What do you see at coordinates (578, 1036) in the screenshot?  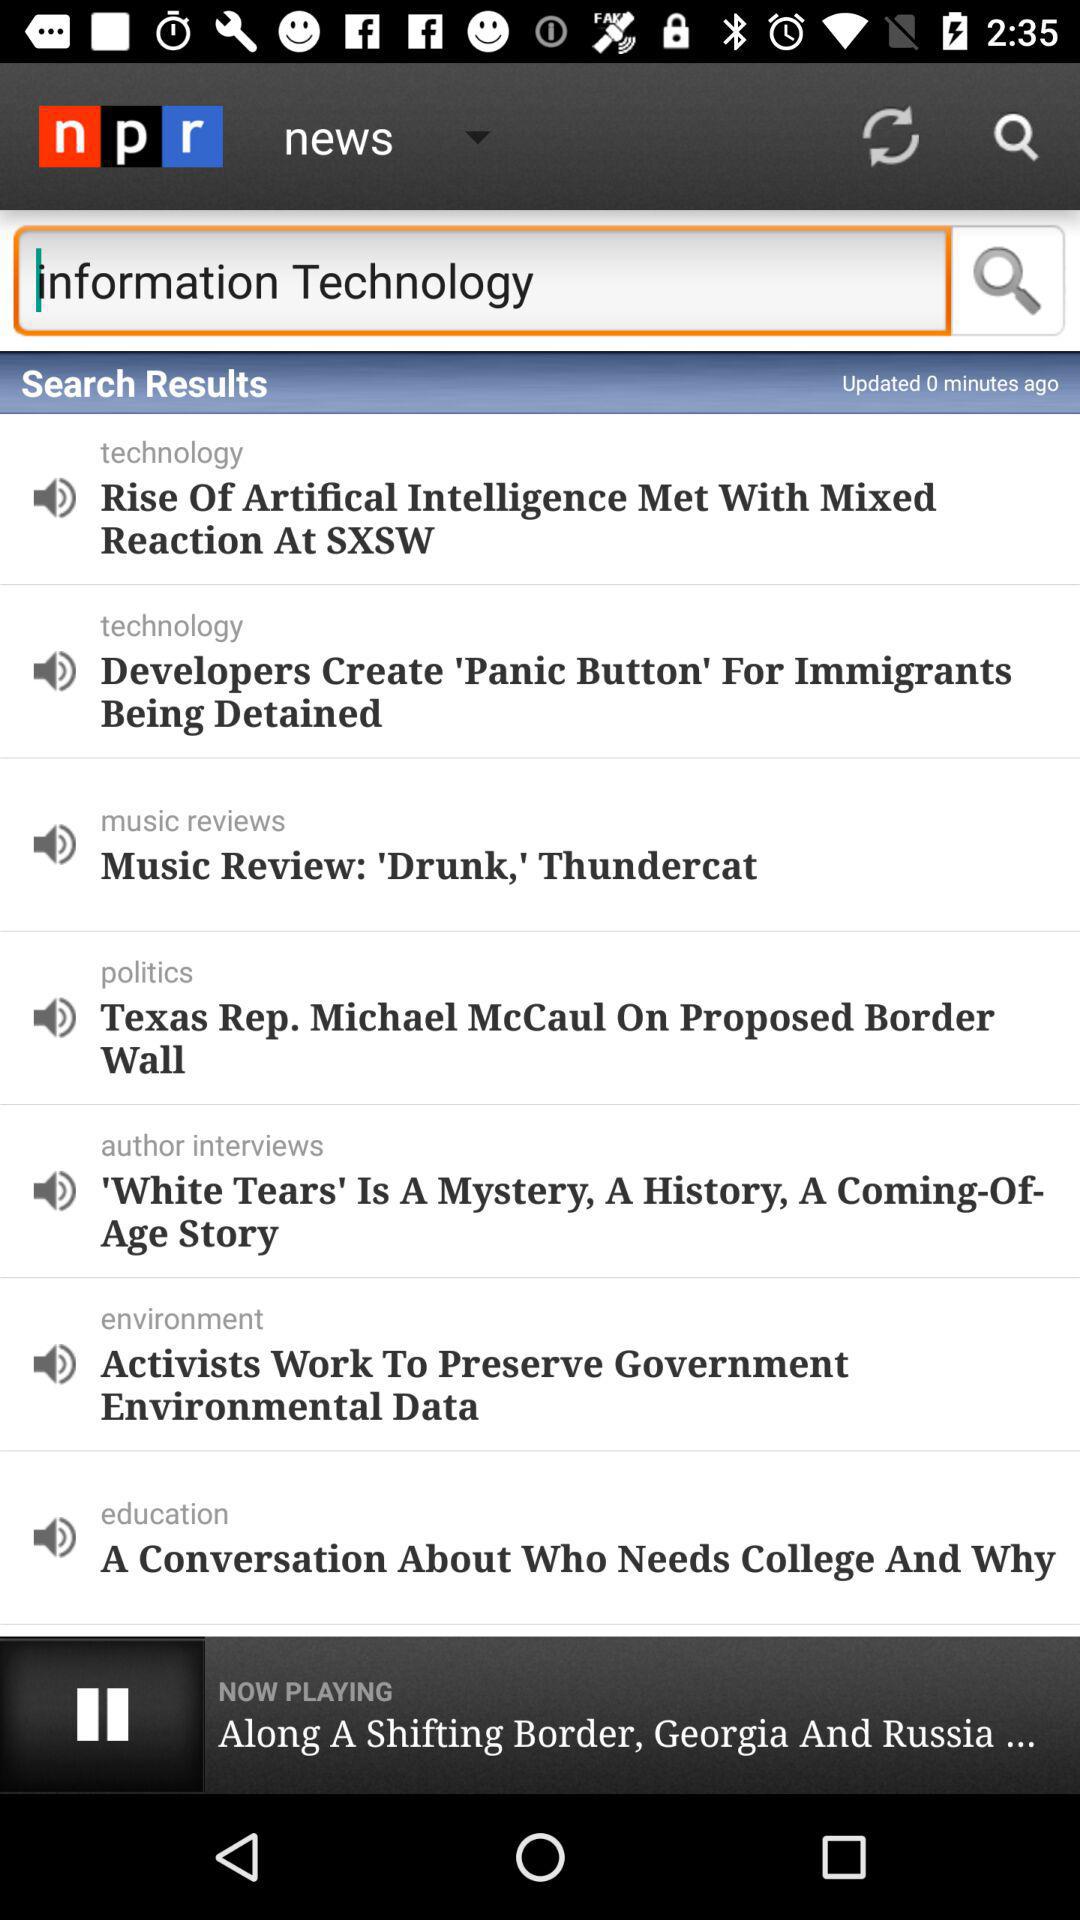 I see `press the item above author interviews item` at bounding box center [578, 1036].